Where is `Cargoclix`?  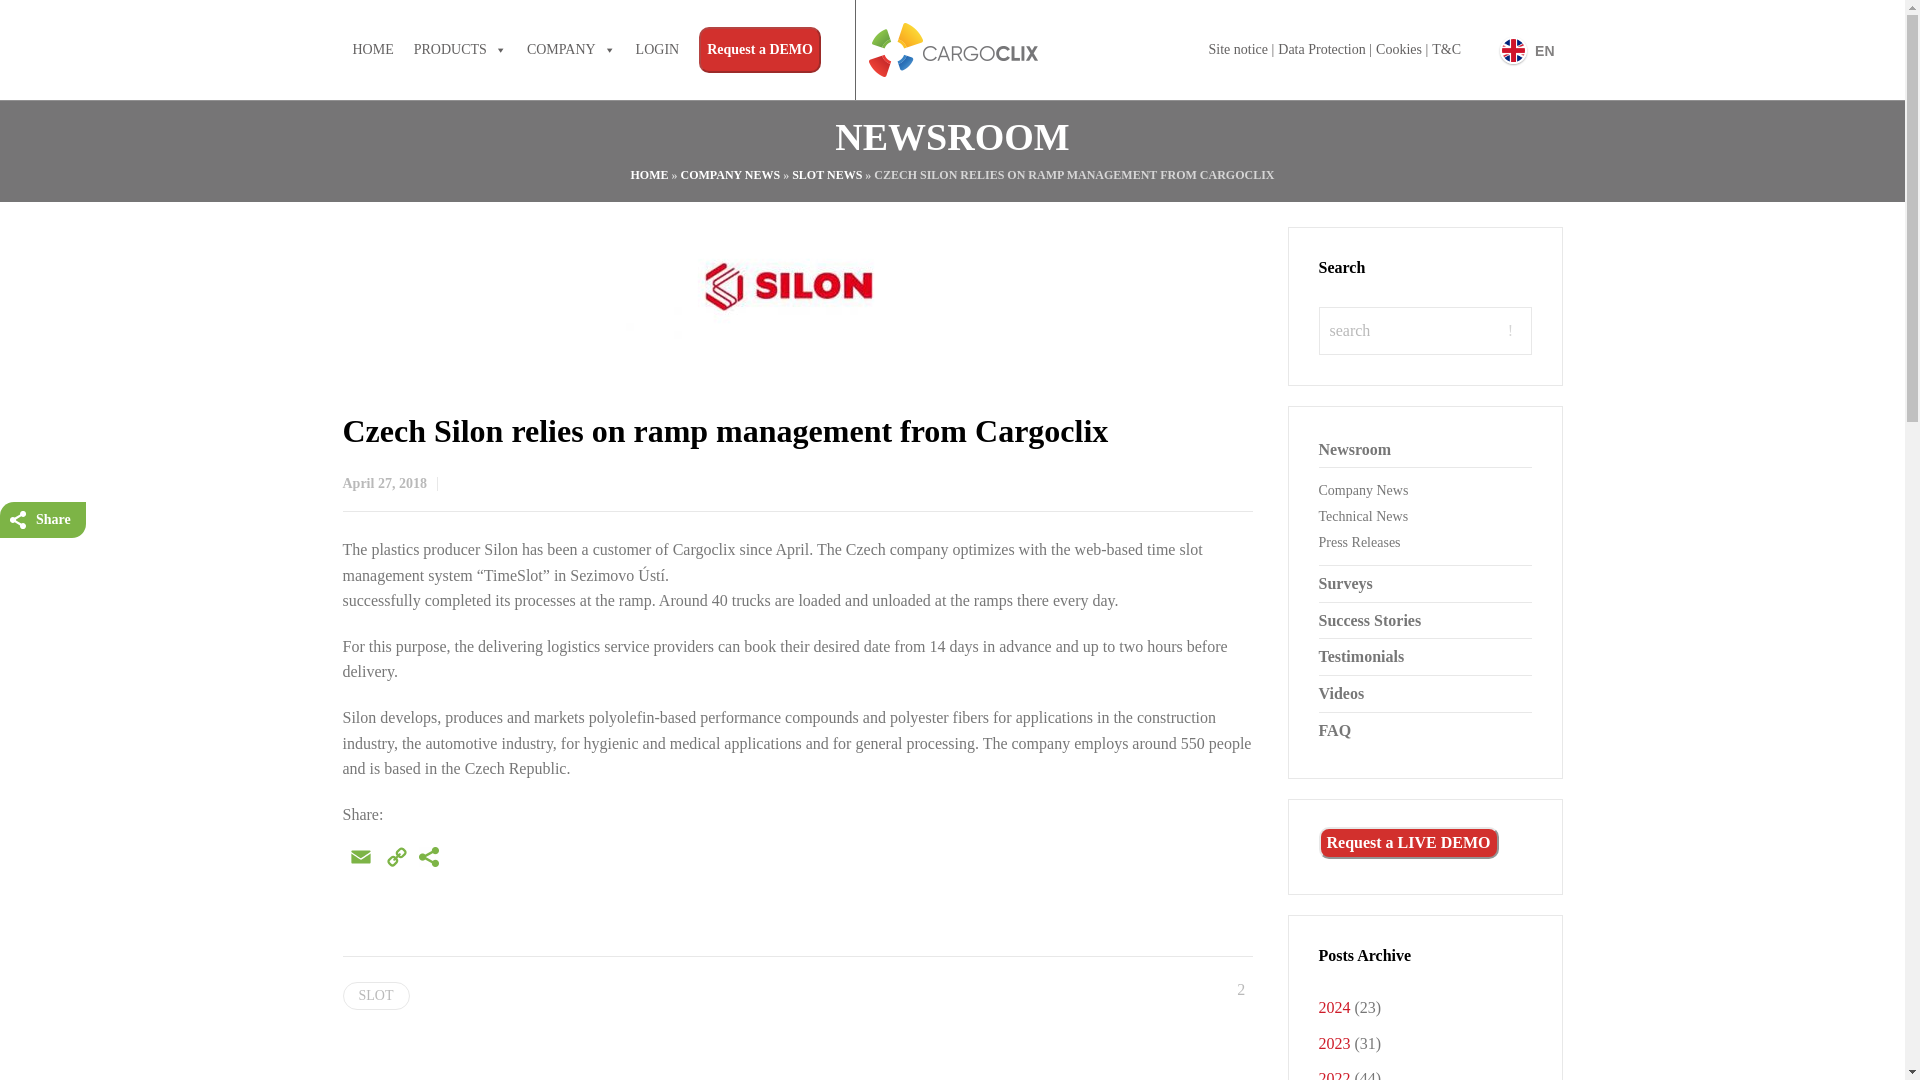
Cargoclix is located at coordinates (952, 50).